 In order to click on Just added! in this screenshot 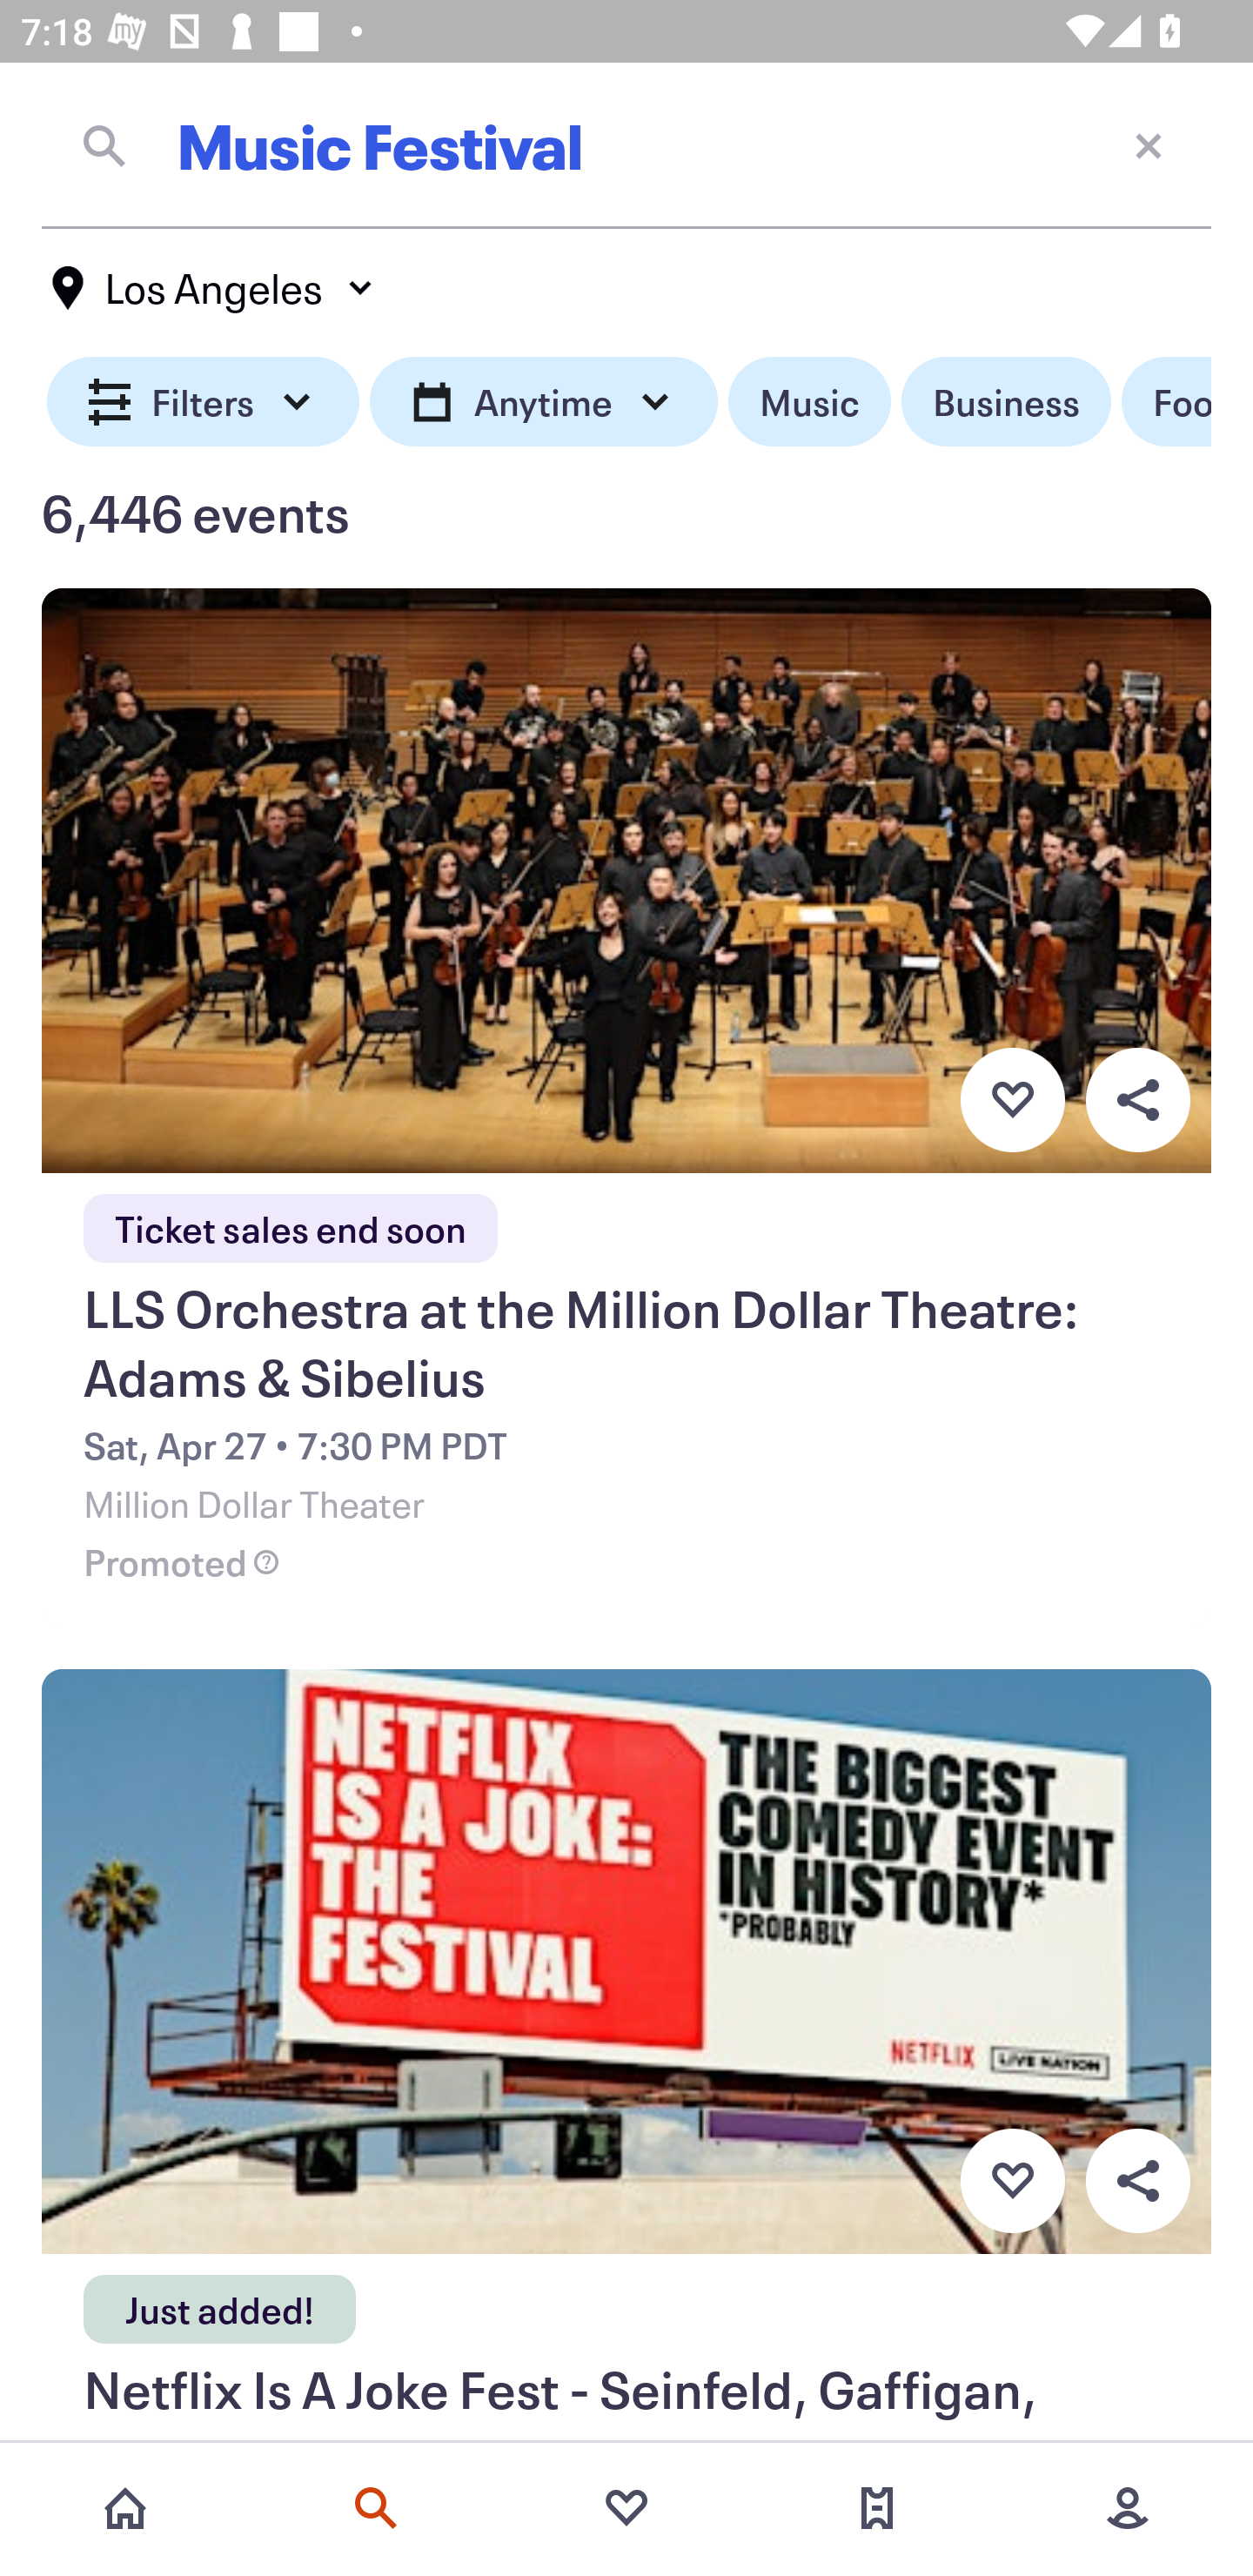, I will do `click(219, 2300)`.